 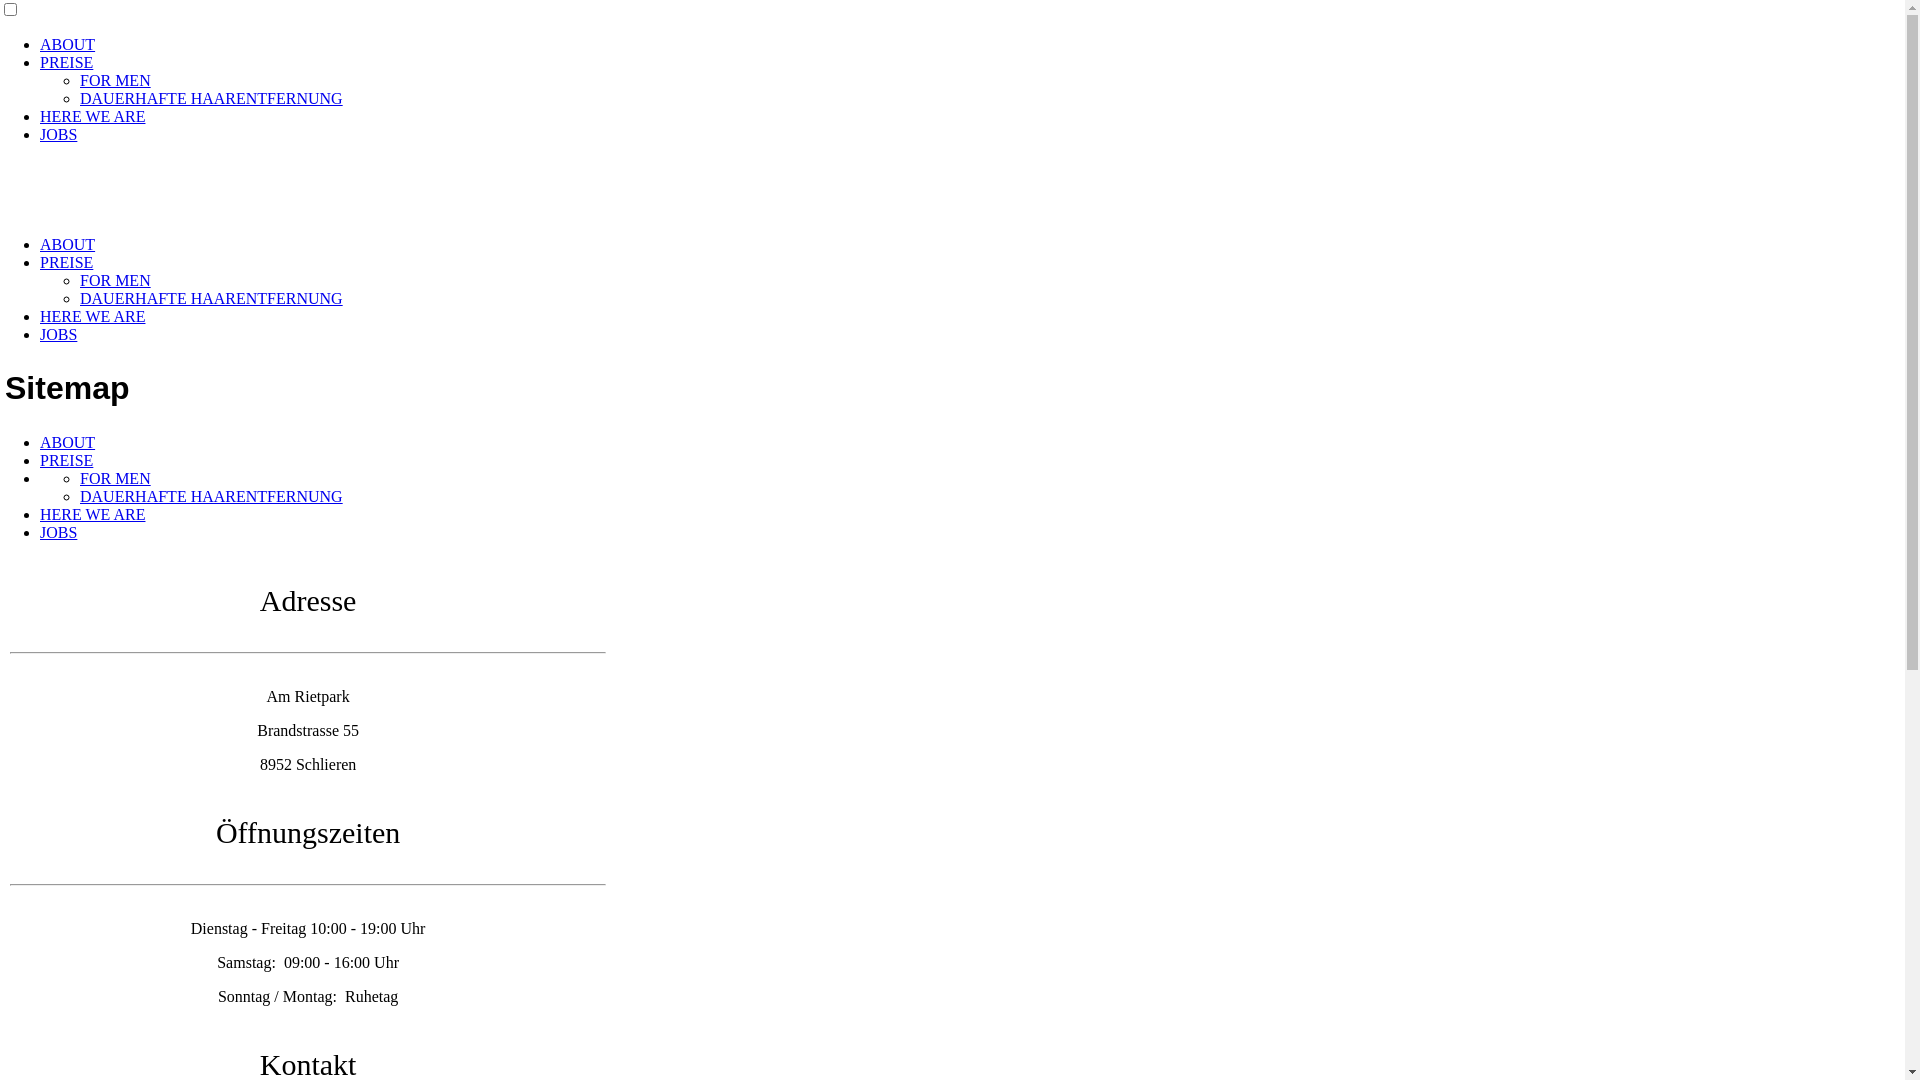 What do you see at coordinates (212, 496) in the screenshot?
I see `DAUERHAFTE HAARENTFERNUNG` at bounding box center [212, 496].